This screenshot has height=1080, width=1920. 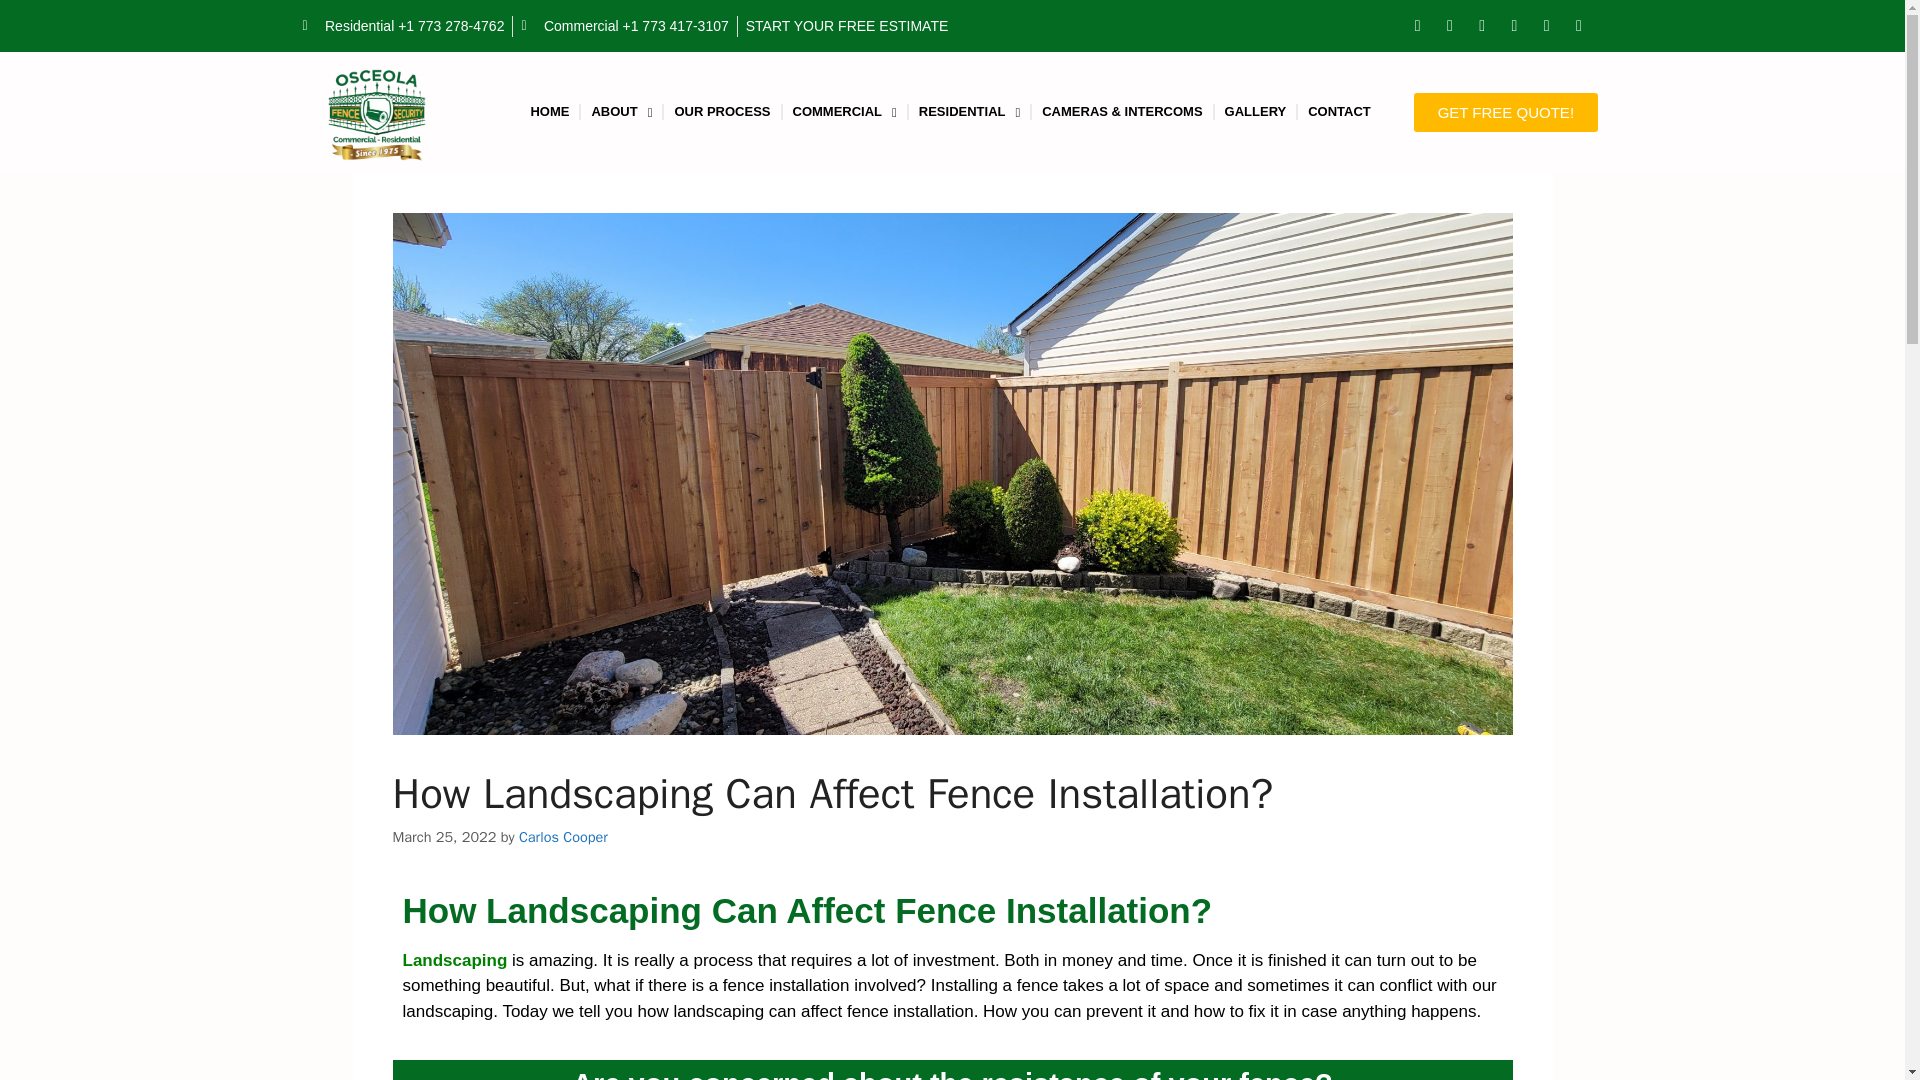 I want to click on View all posts by Carlos Cooper, so click(x=563, y=836).